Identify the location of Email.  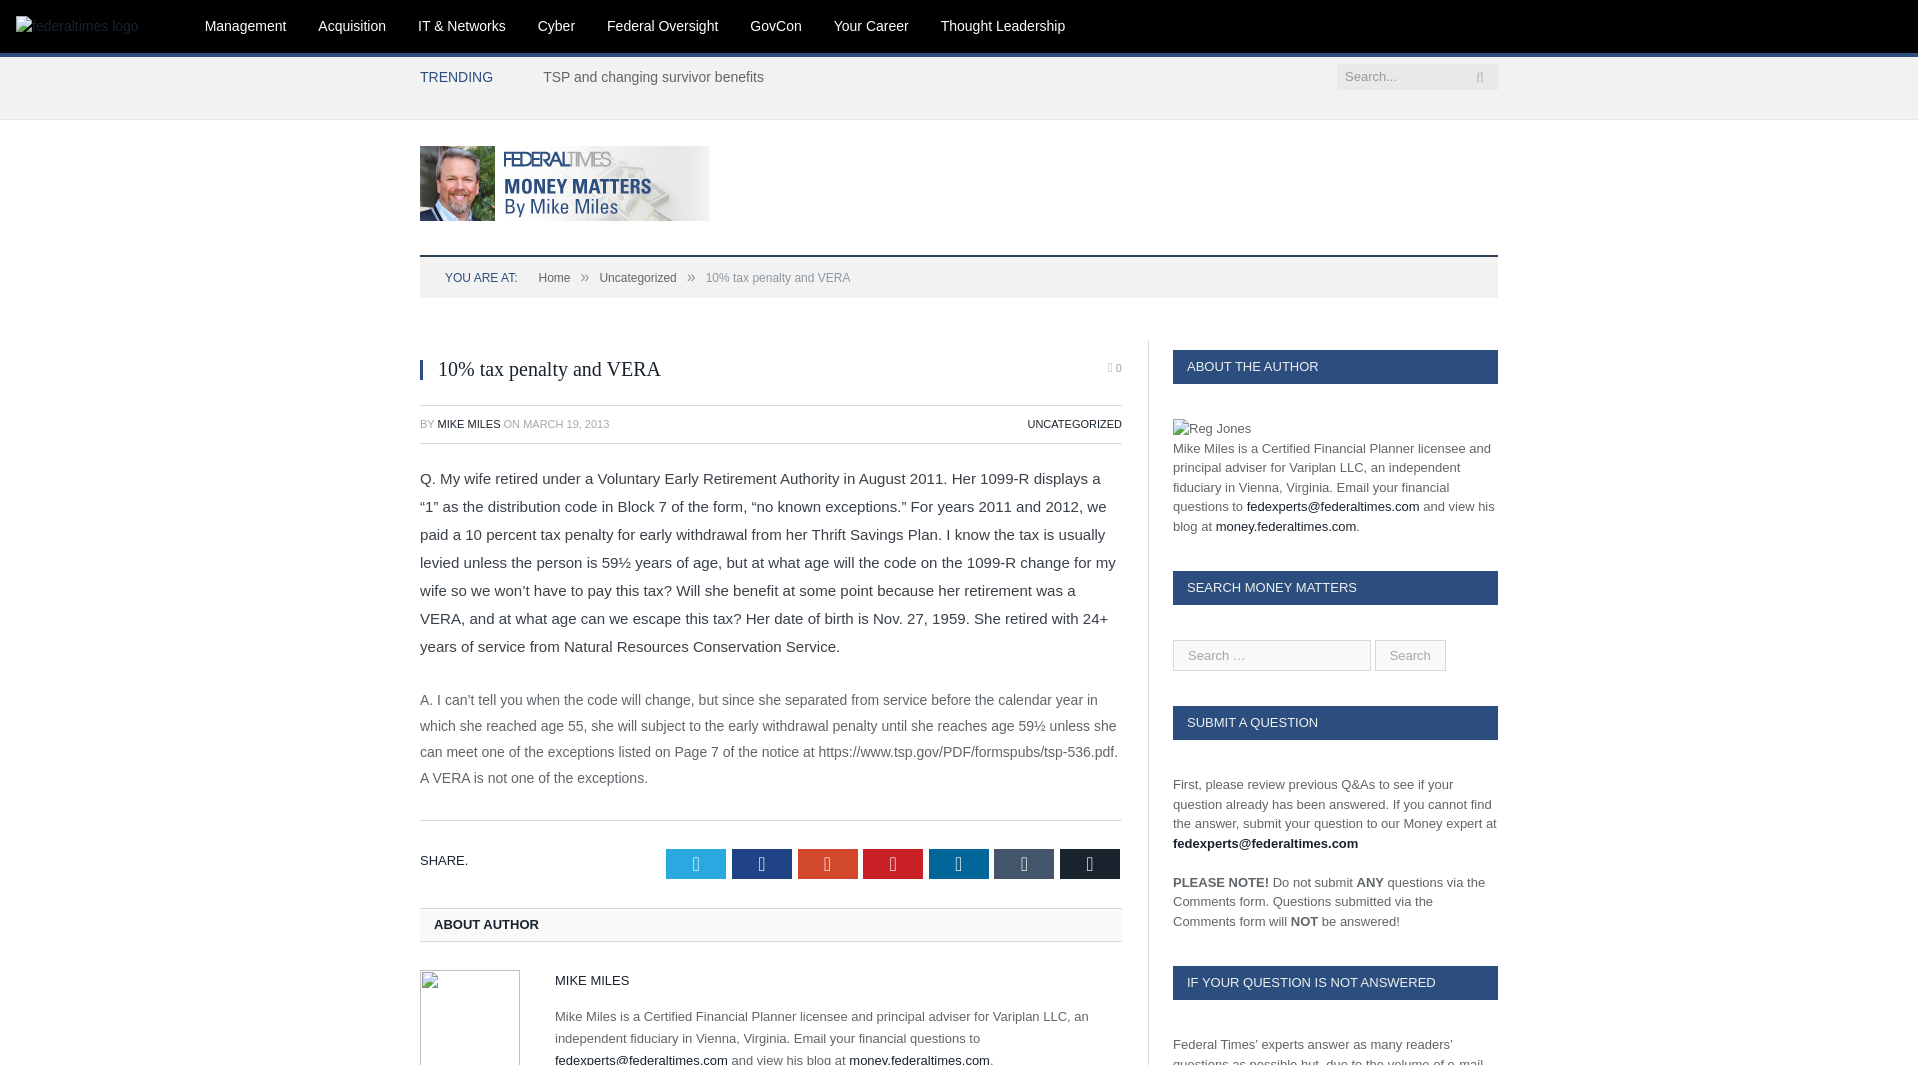
(1089, 864).